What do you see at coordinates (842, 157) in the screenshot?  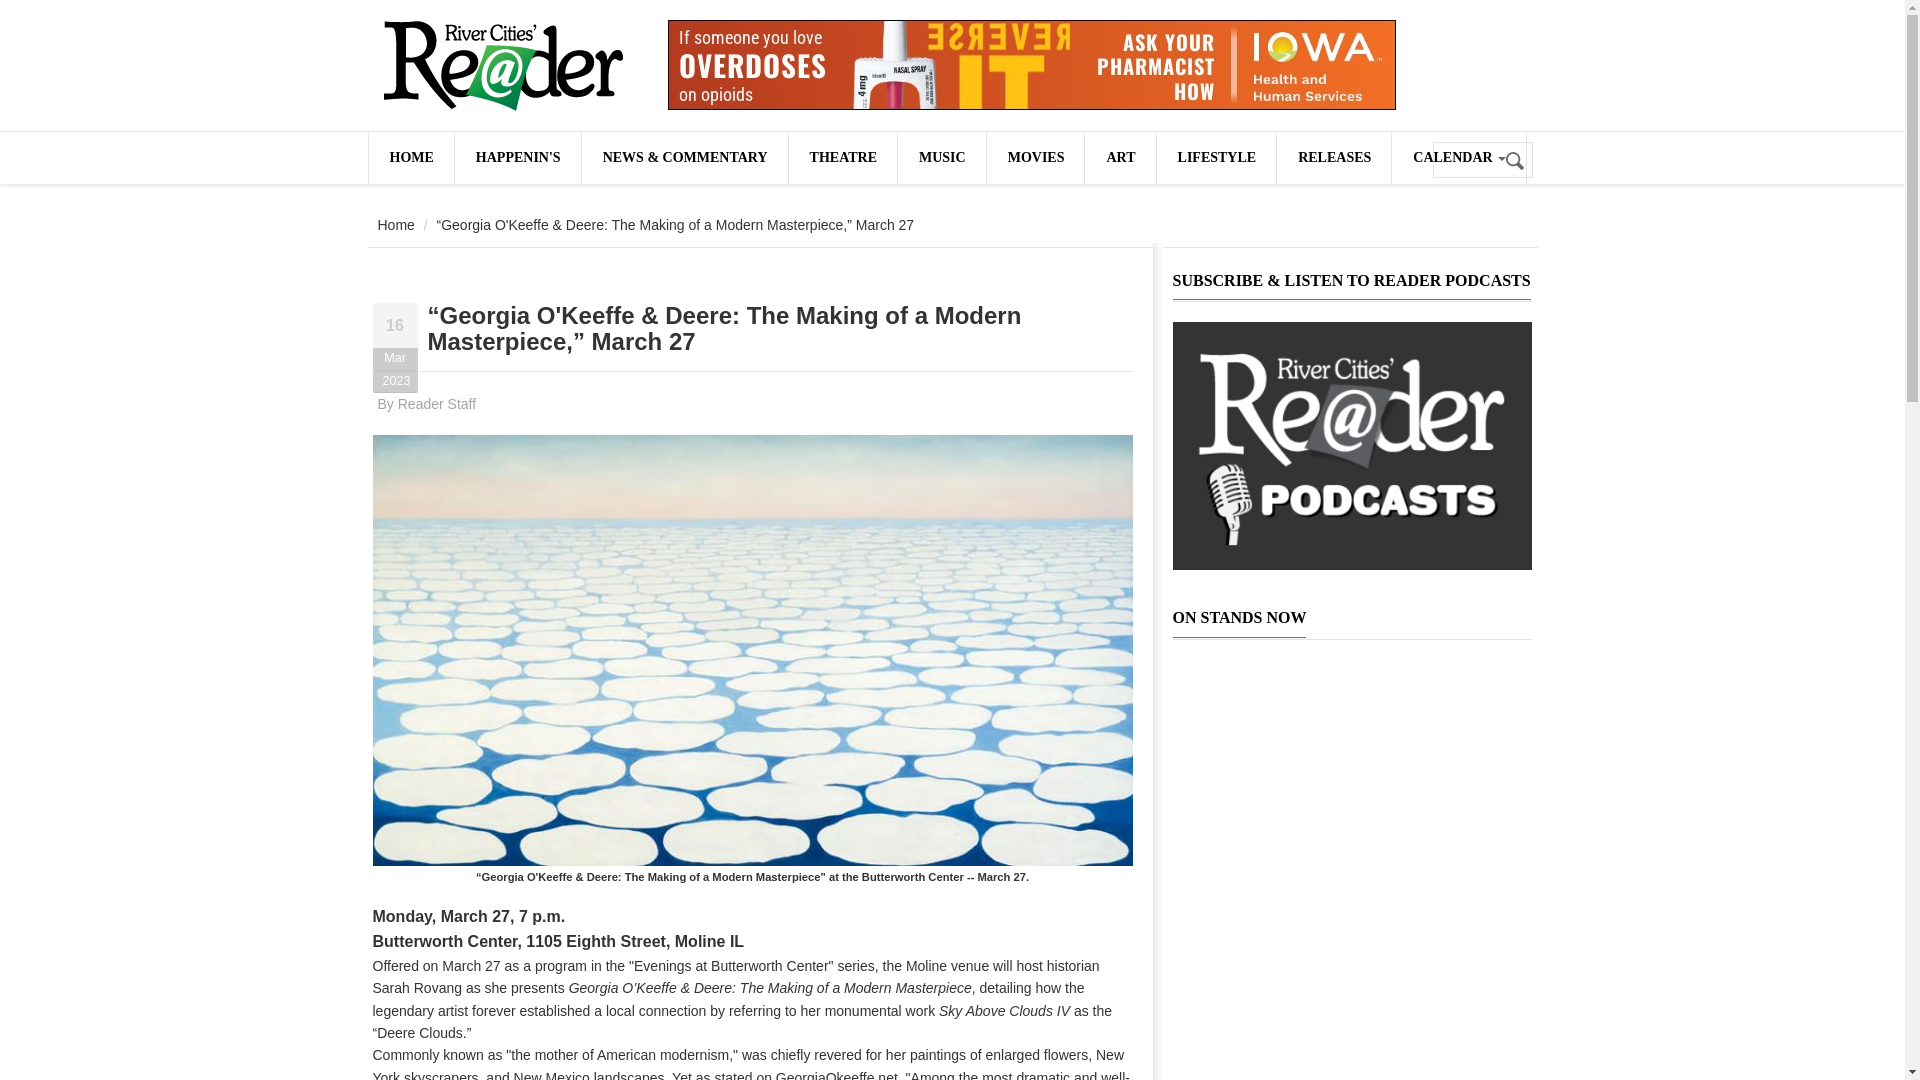 I see `Theatre` at bounding box center [842, 157].